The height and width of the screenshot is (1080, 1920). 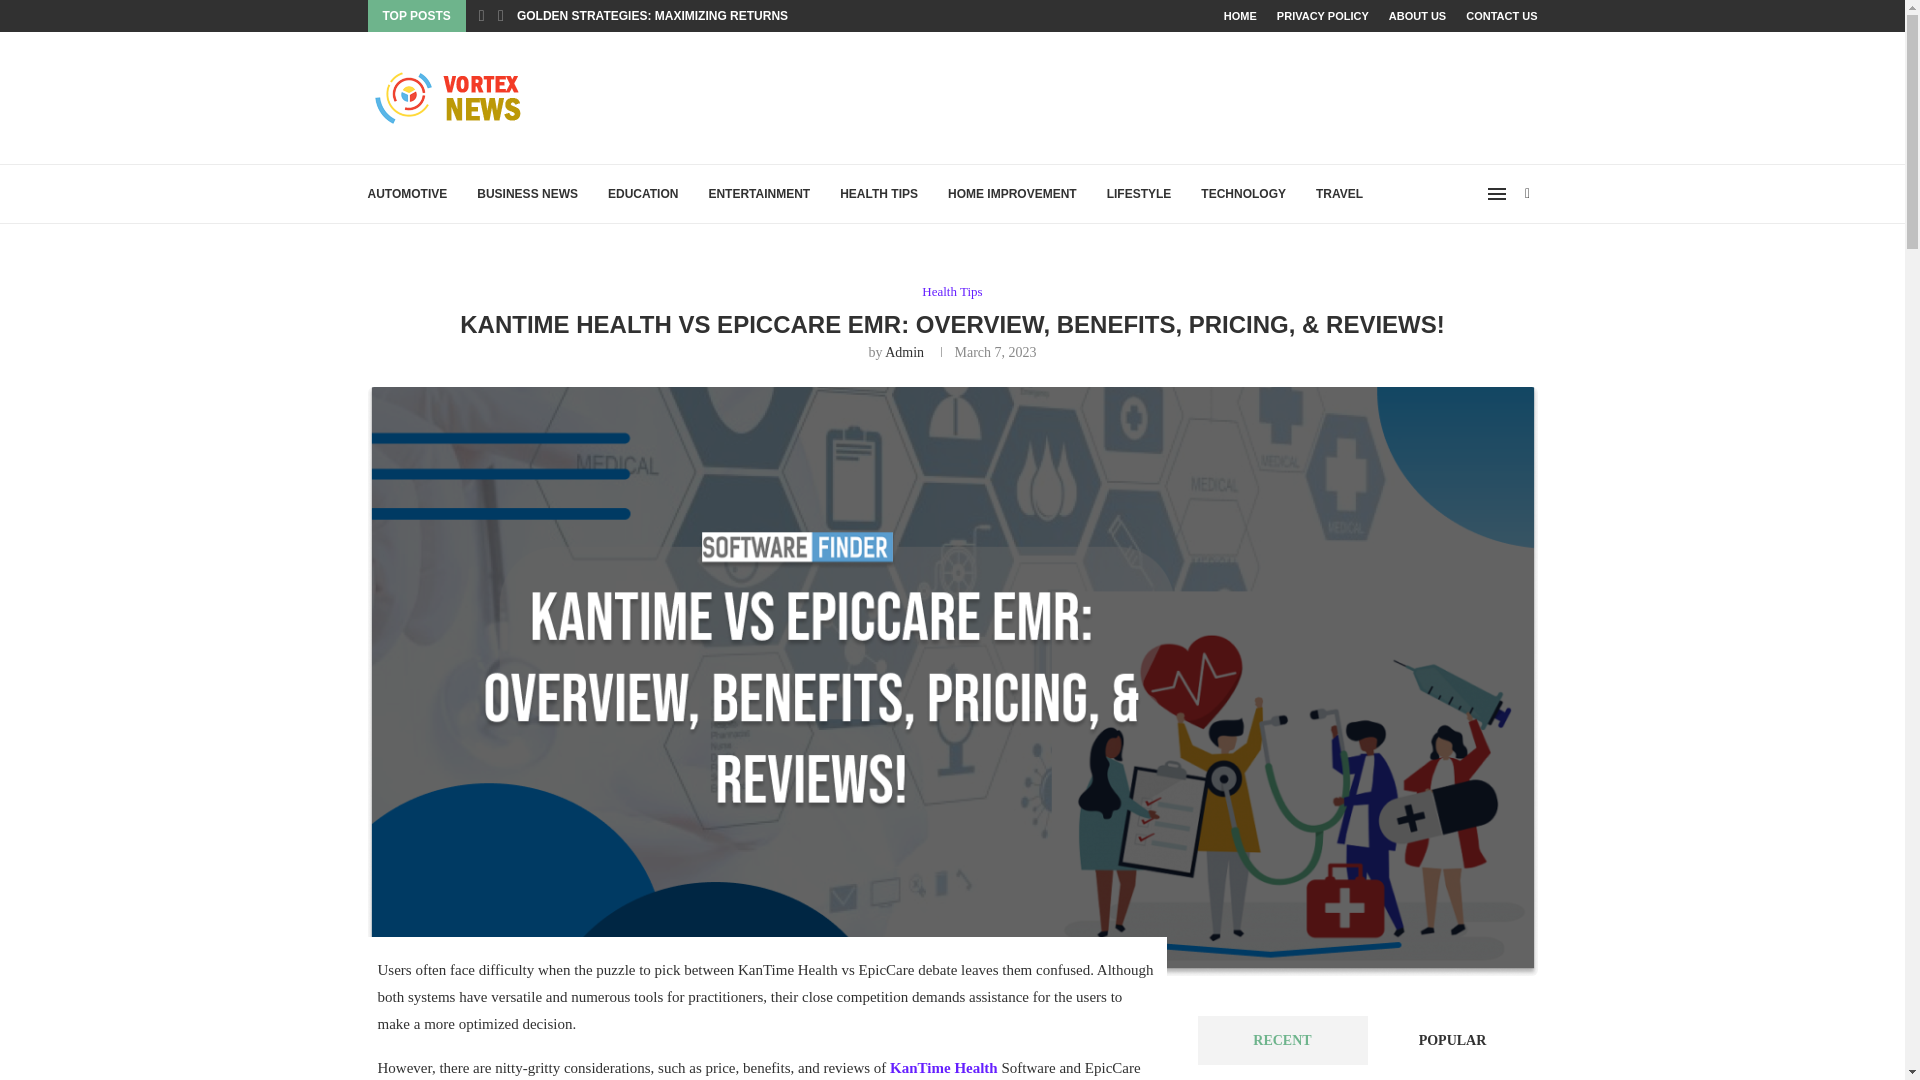 I want to click on HOME, so click(x=1240, y=16).